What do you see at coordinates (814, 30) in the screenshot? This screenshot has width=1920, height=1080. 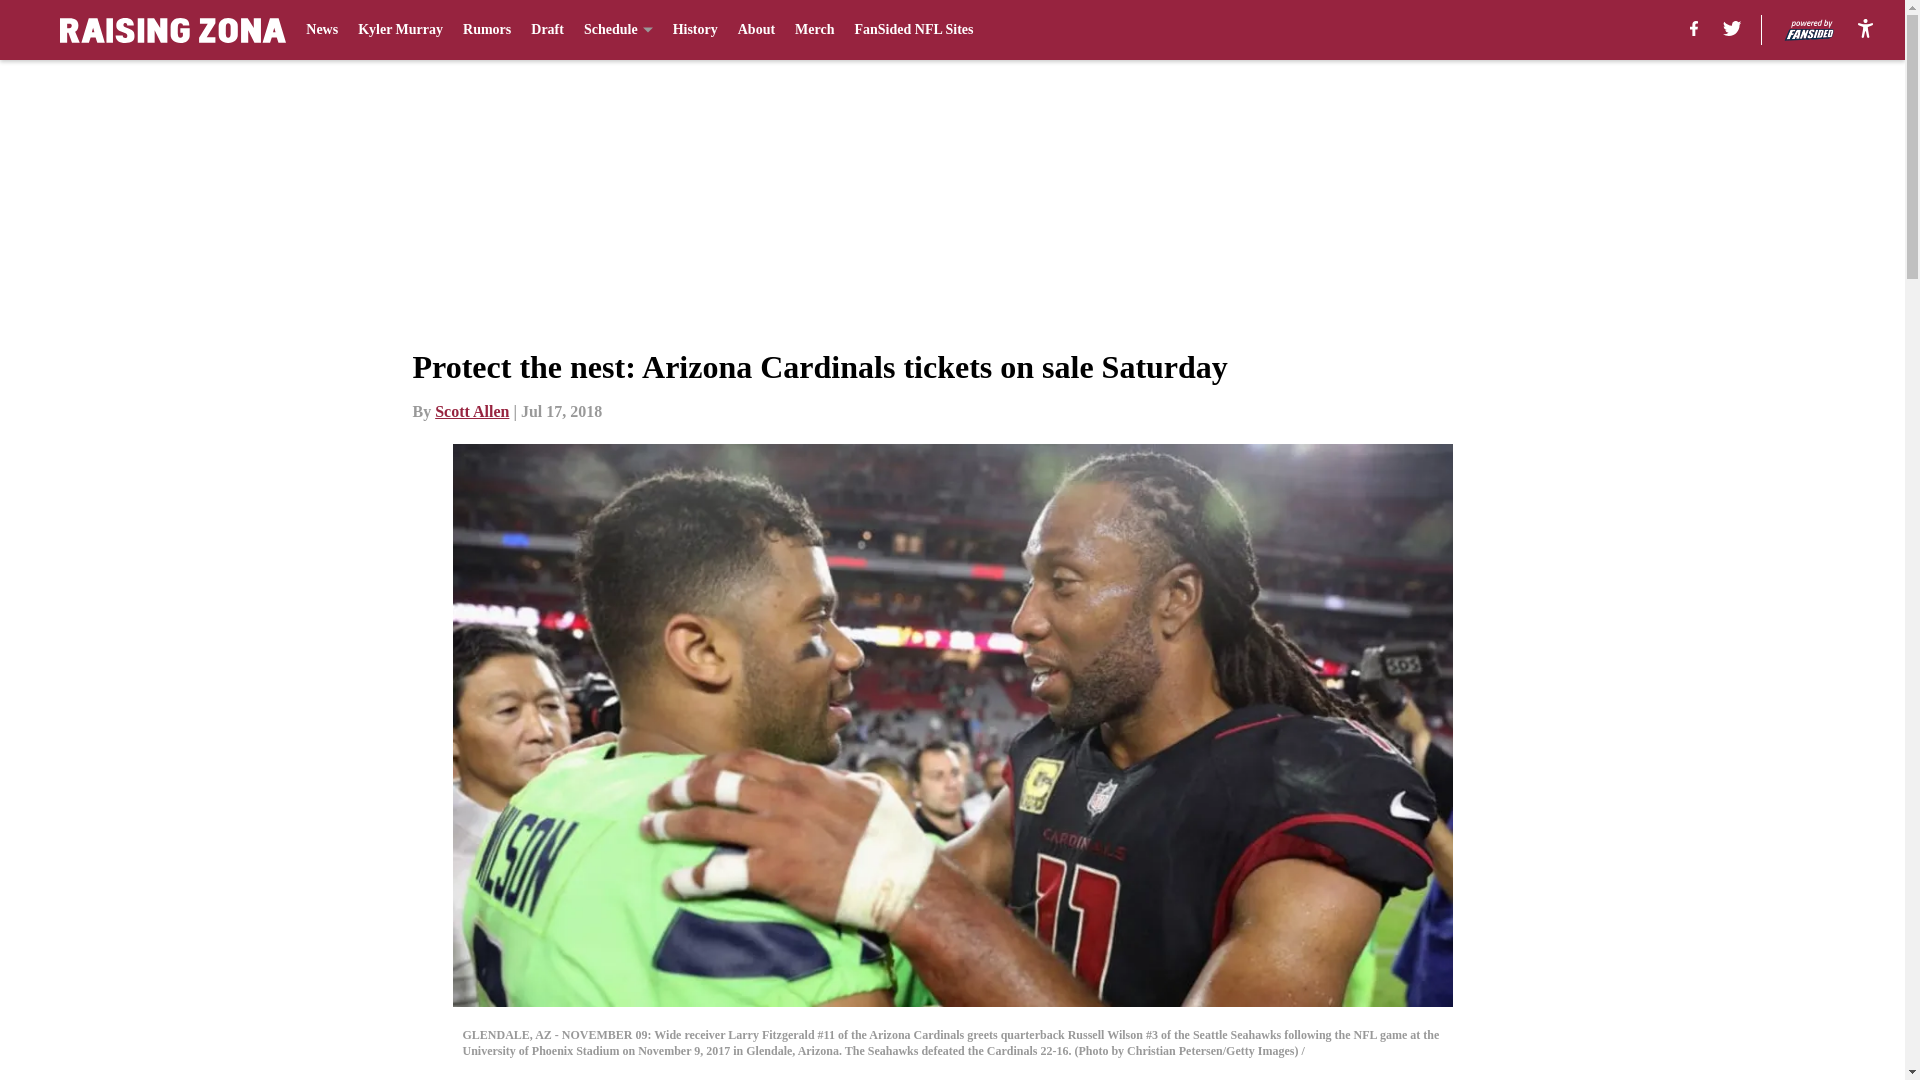 I see `Merch` at bounding box center [814, 30].